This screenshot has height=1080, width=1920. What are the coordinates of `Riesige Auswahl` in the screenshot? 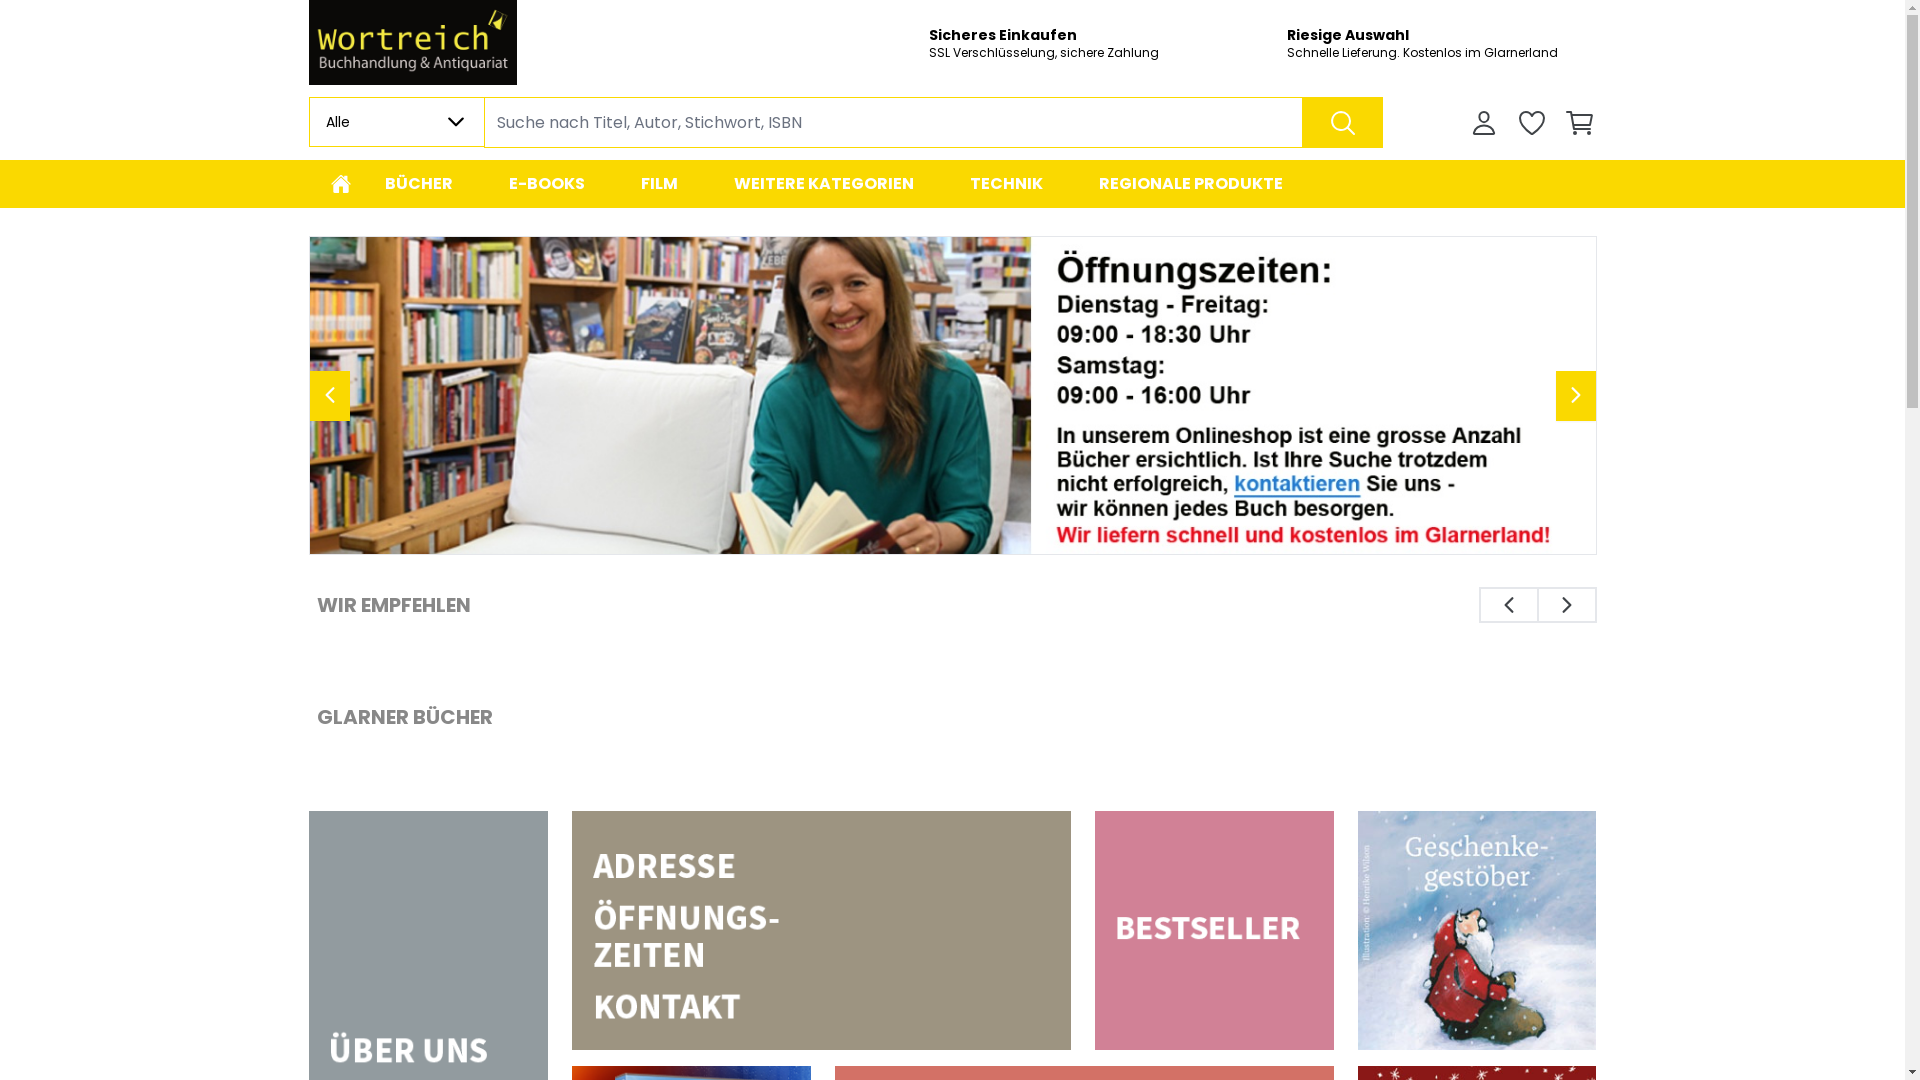 It's located at (1441, 35).